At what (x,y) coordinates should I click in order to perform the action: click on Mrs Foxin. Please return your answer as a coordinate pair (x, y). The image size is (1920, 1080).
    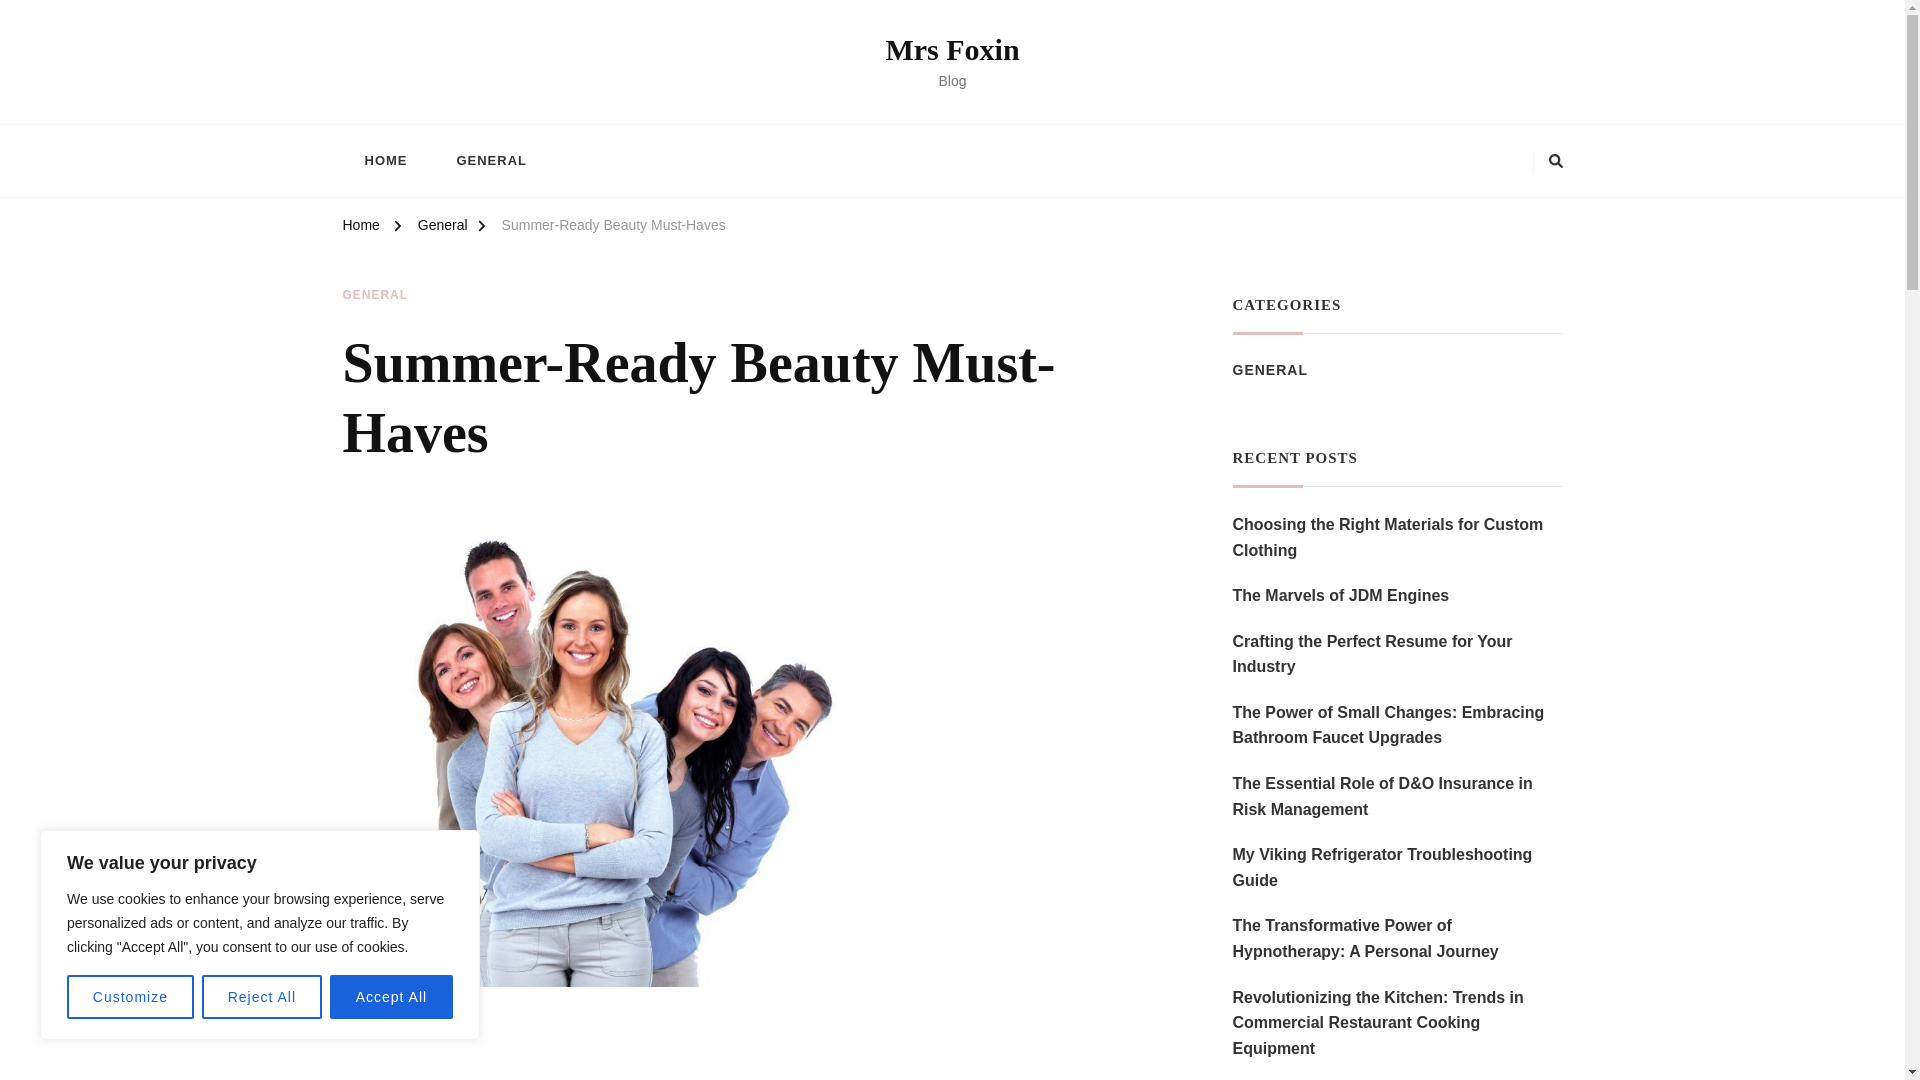
    Looking at the image, I should click on (952, 49).